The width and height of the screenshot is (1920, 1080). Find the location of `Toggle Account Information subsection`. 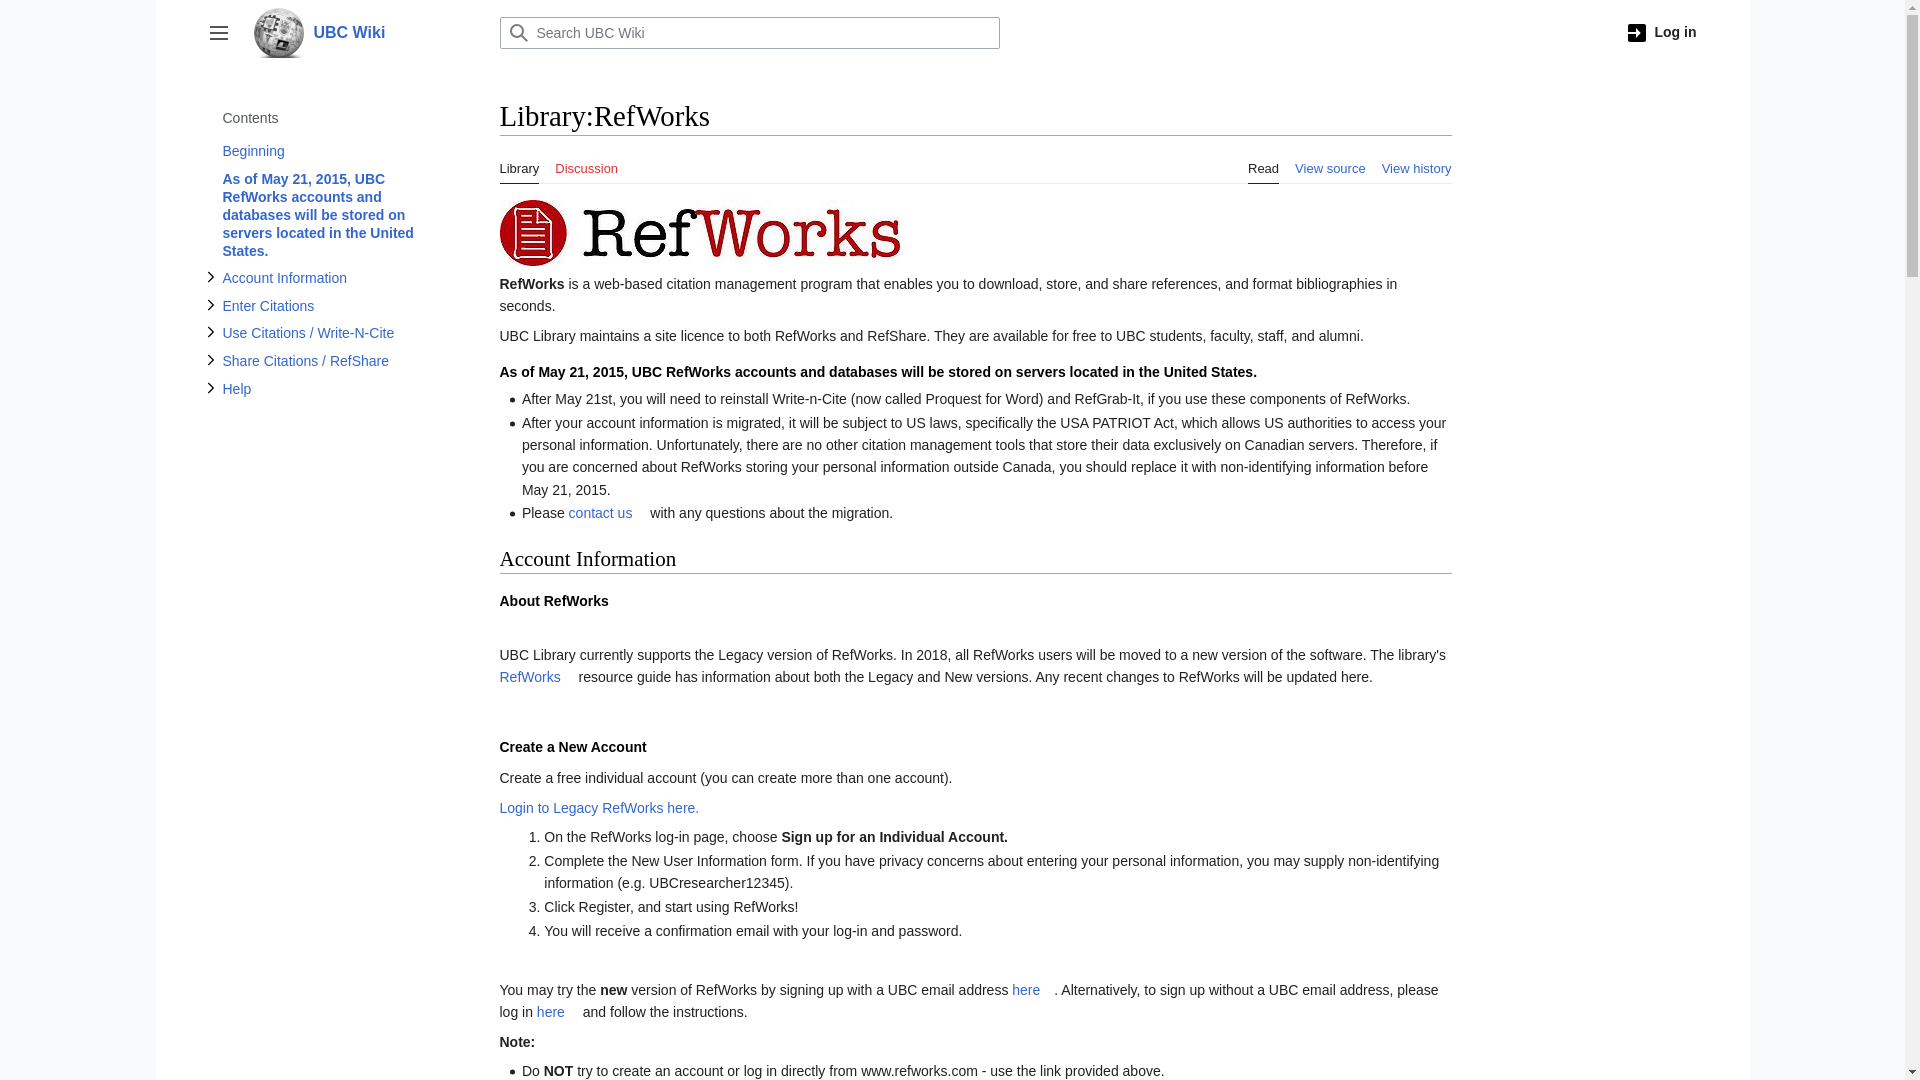

Toggle Account Information subsection is located at coordinates (210, 276).